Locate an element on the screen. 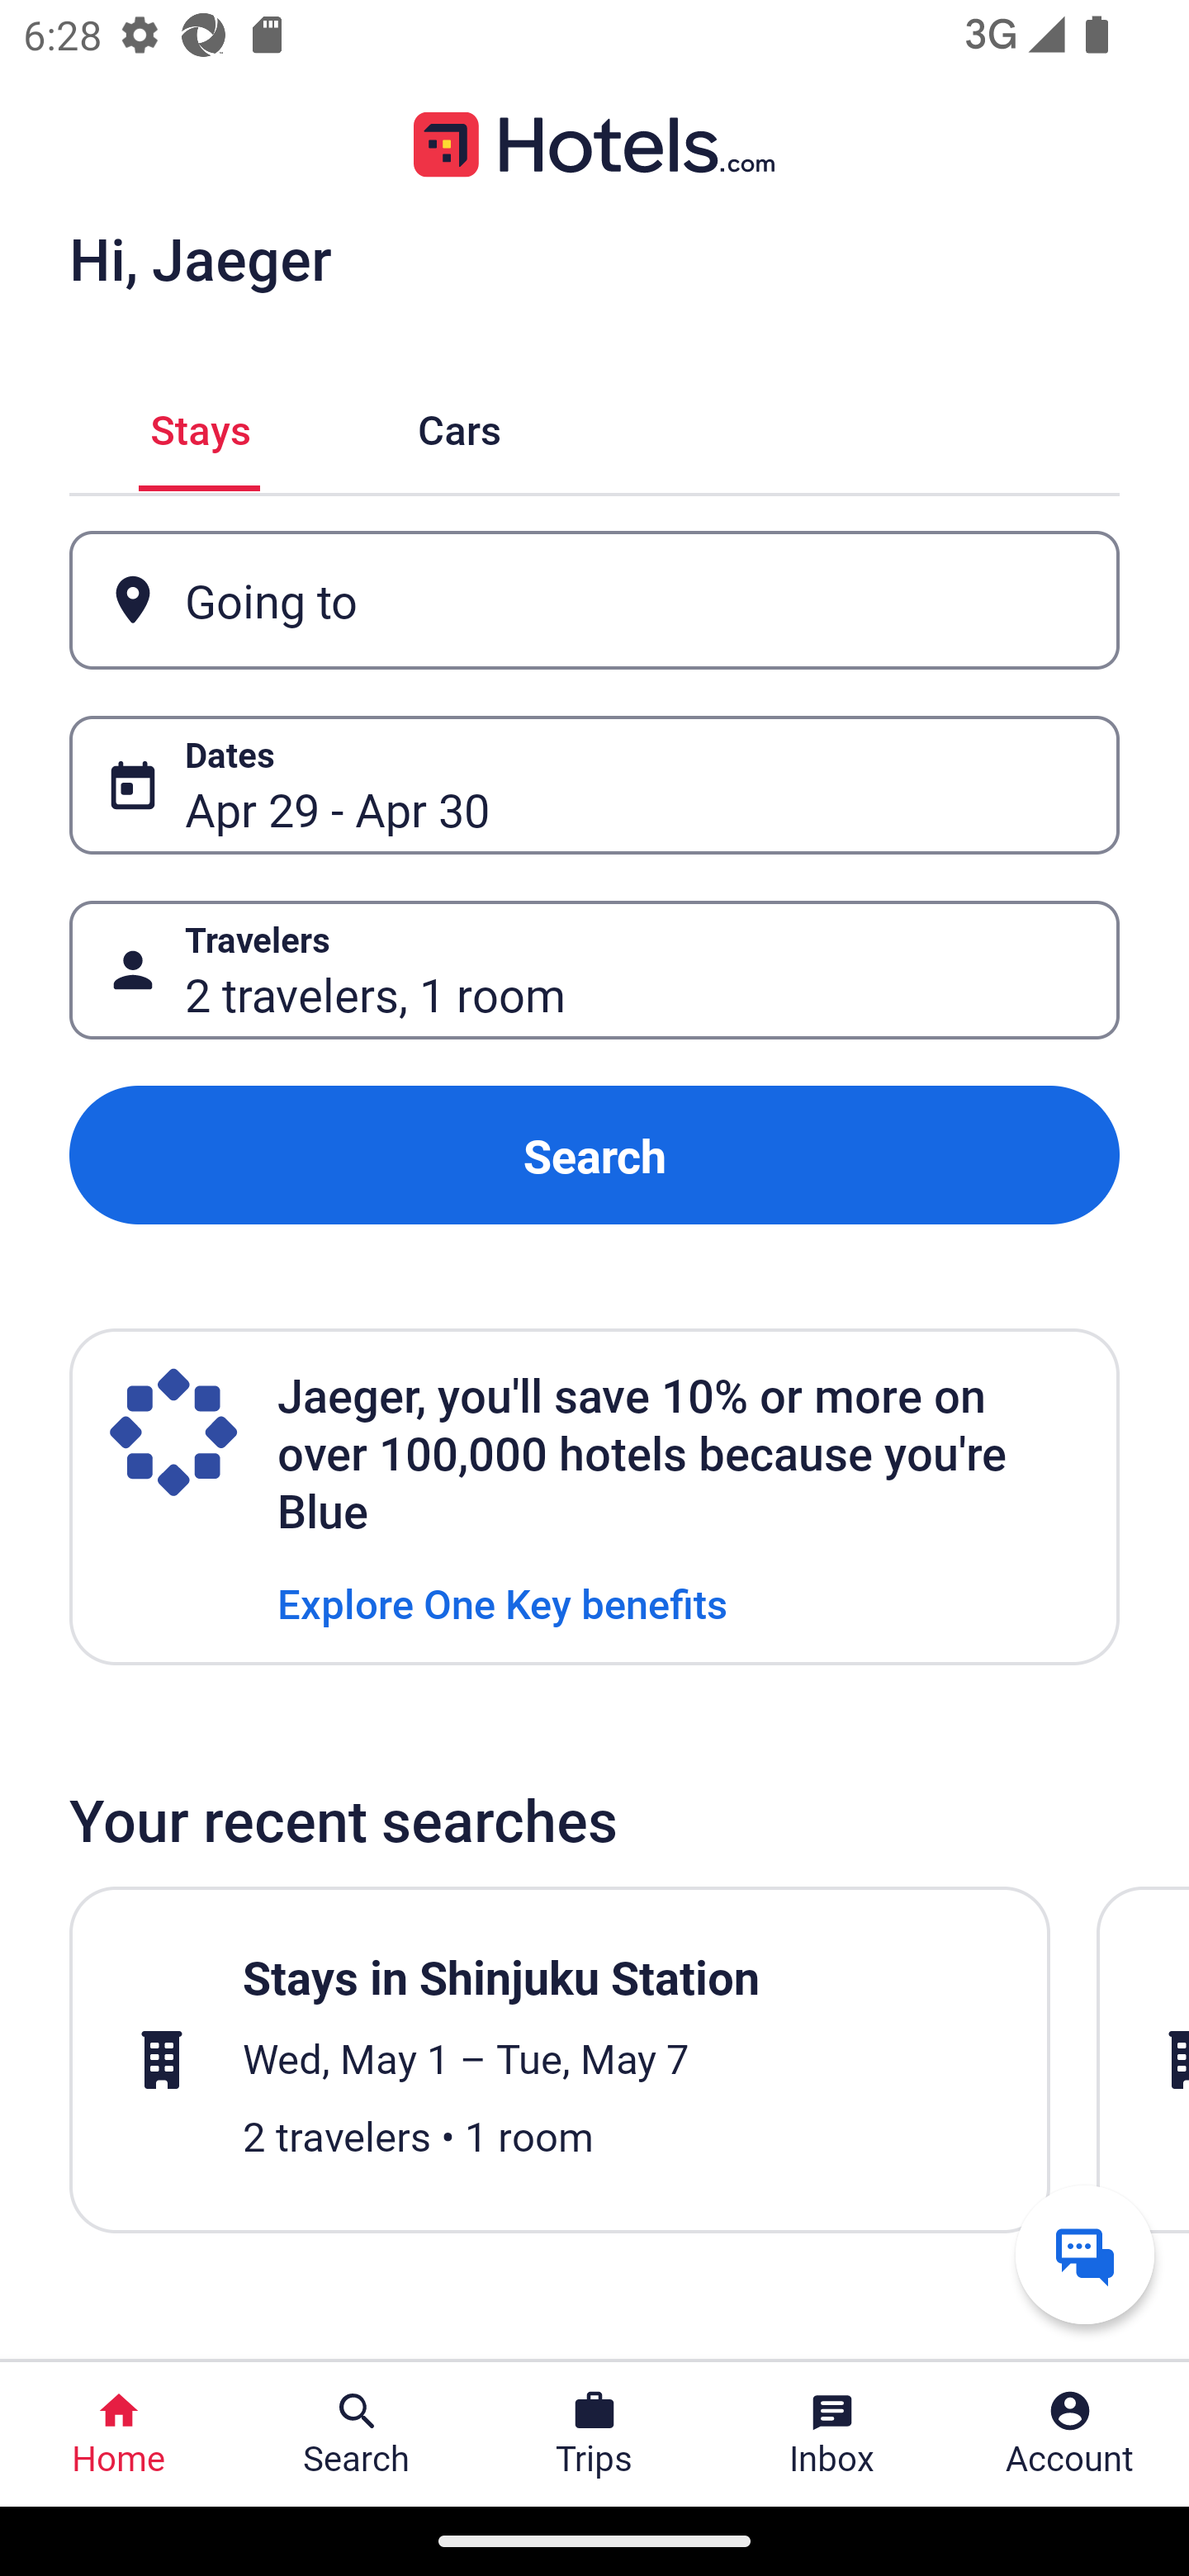 This screenshot has width=1189, height=2576. Going to Button is located at coordinates (594, 599).